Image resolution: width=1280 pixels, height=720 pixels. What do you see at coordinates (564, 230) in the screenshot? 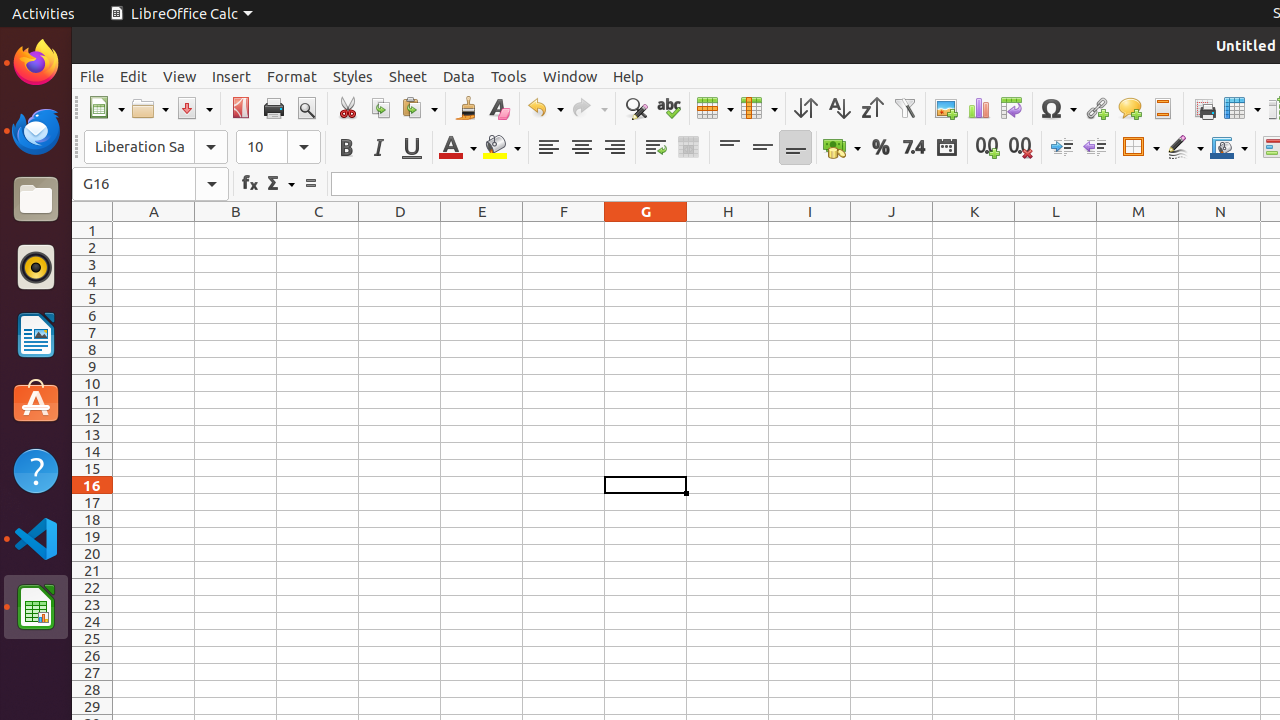
I see `F1` at bounding box center [564, 230].